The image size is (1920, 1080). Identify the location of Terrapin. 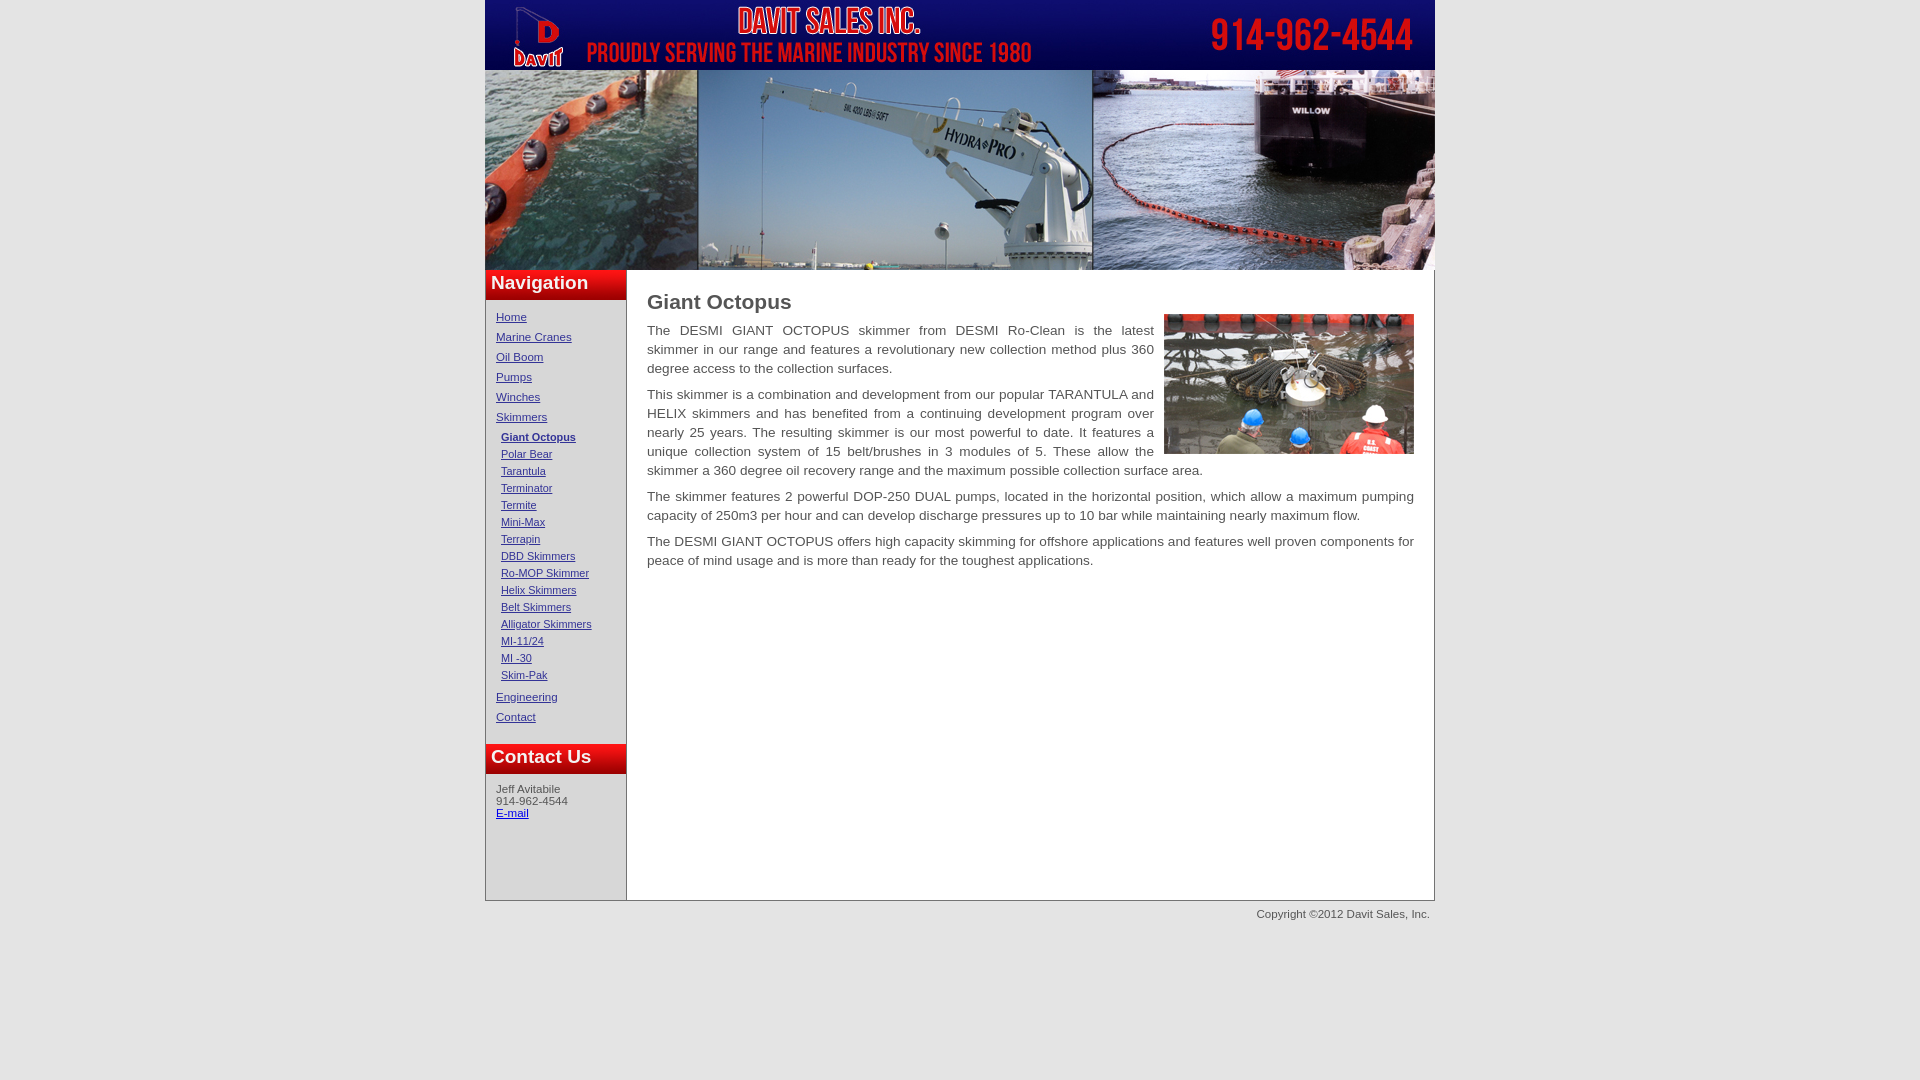
(520, 539).